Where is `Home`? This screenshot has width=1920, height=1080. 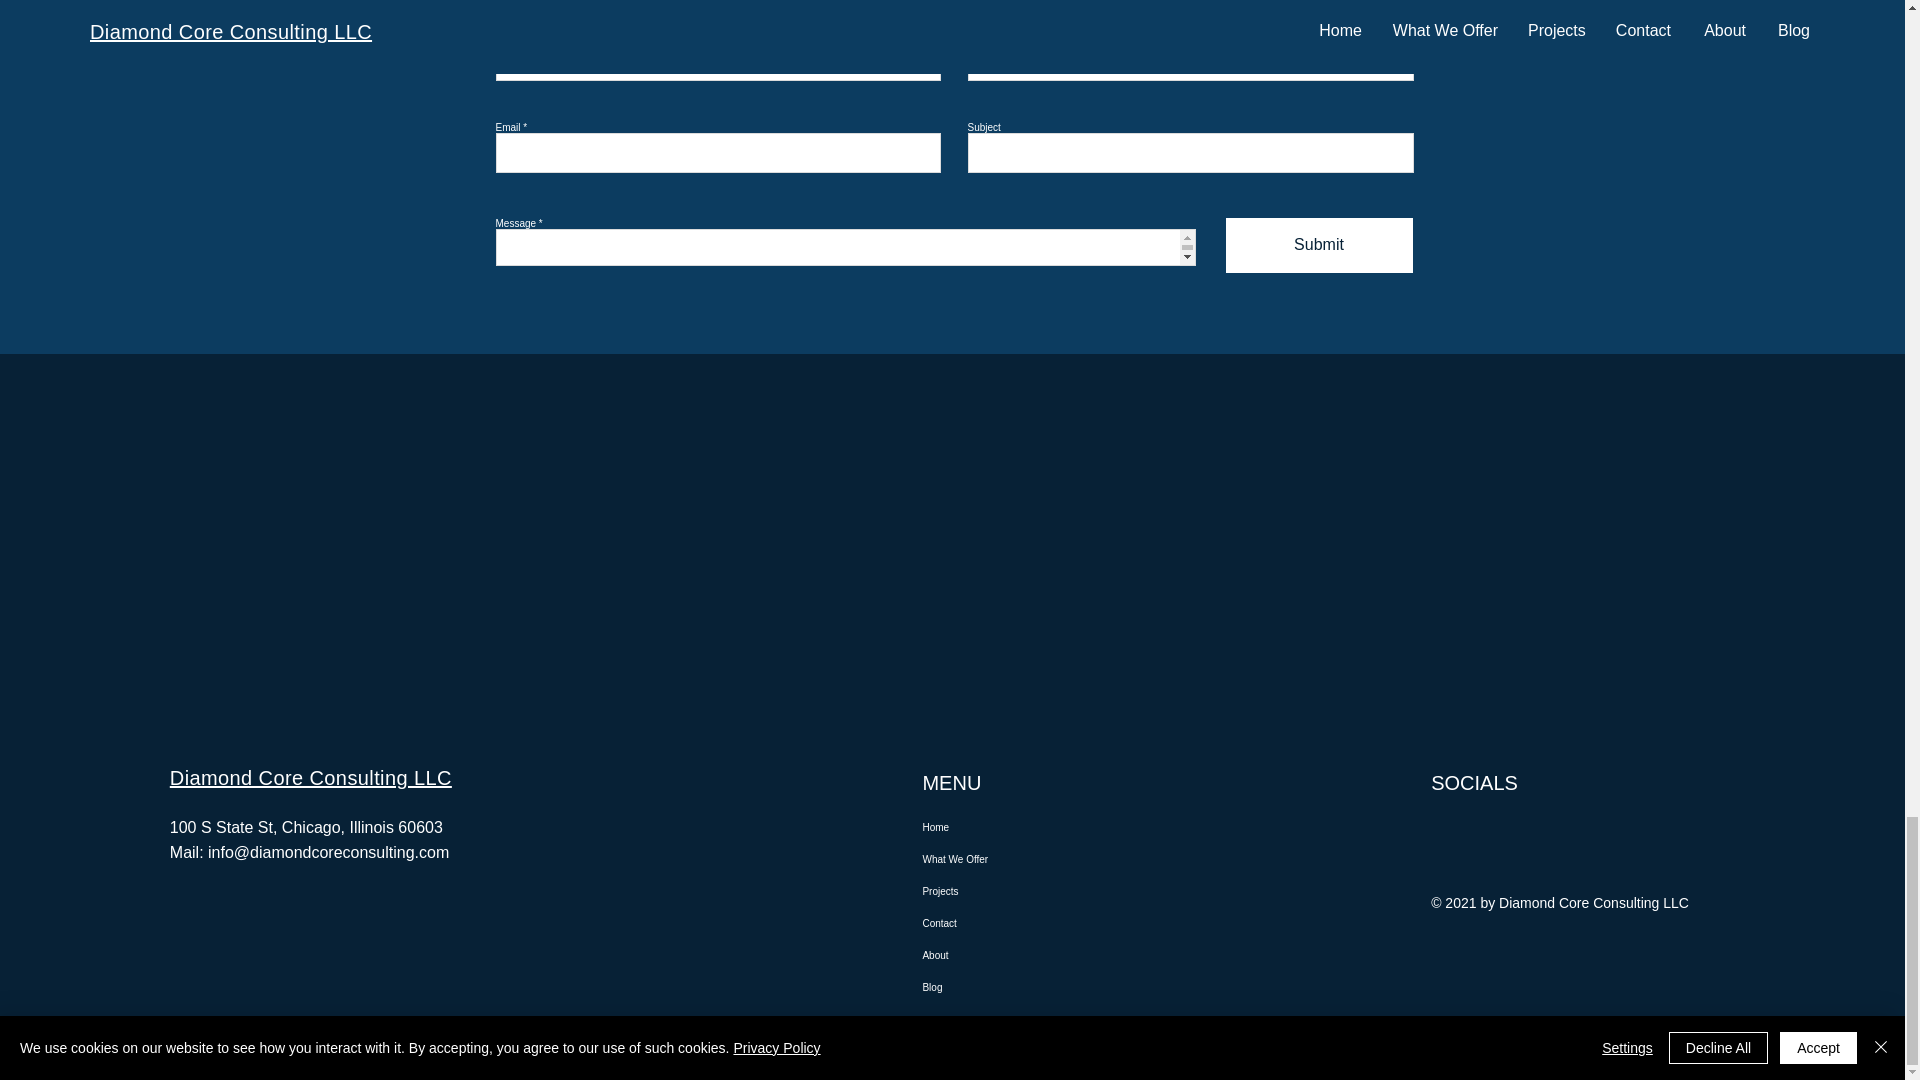
Home is located at coordinates (1028, 827).